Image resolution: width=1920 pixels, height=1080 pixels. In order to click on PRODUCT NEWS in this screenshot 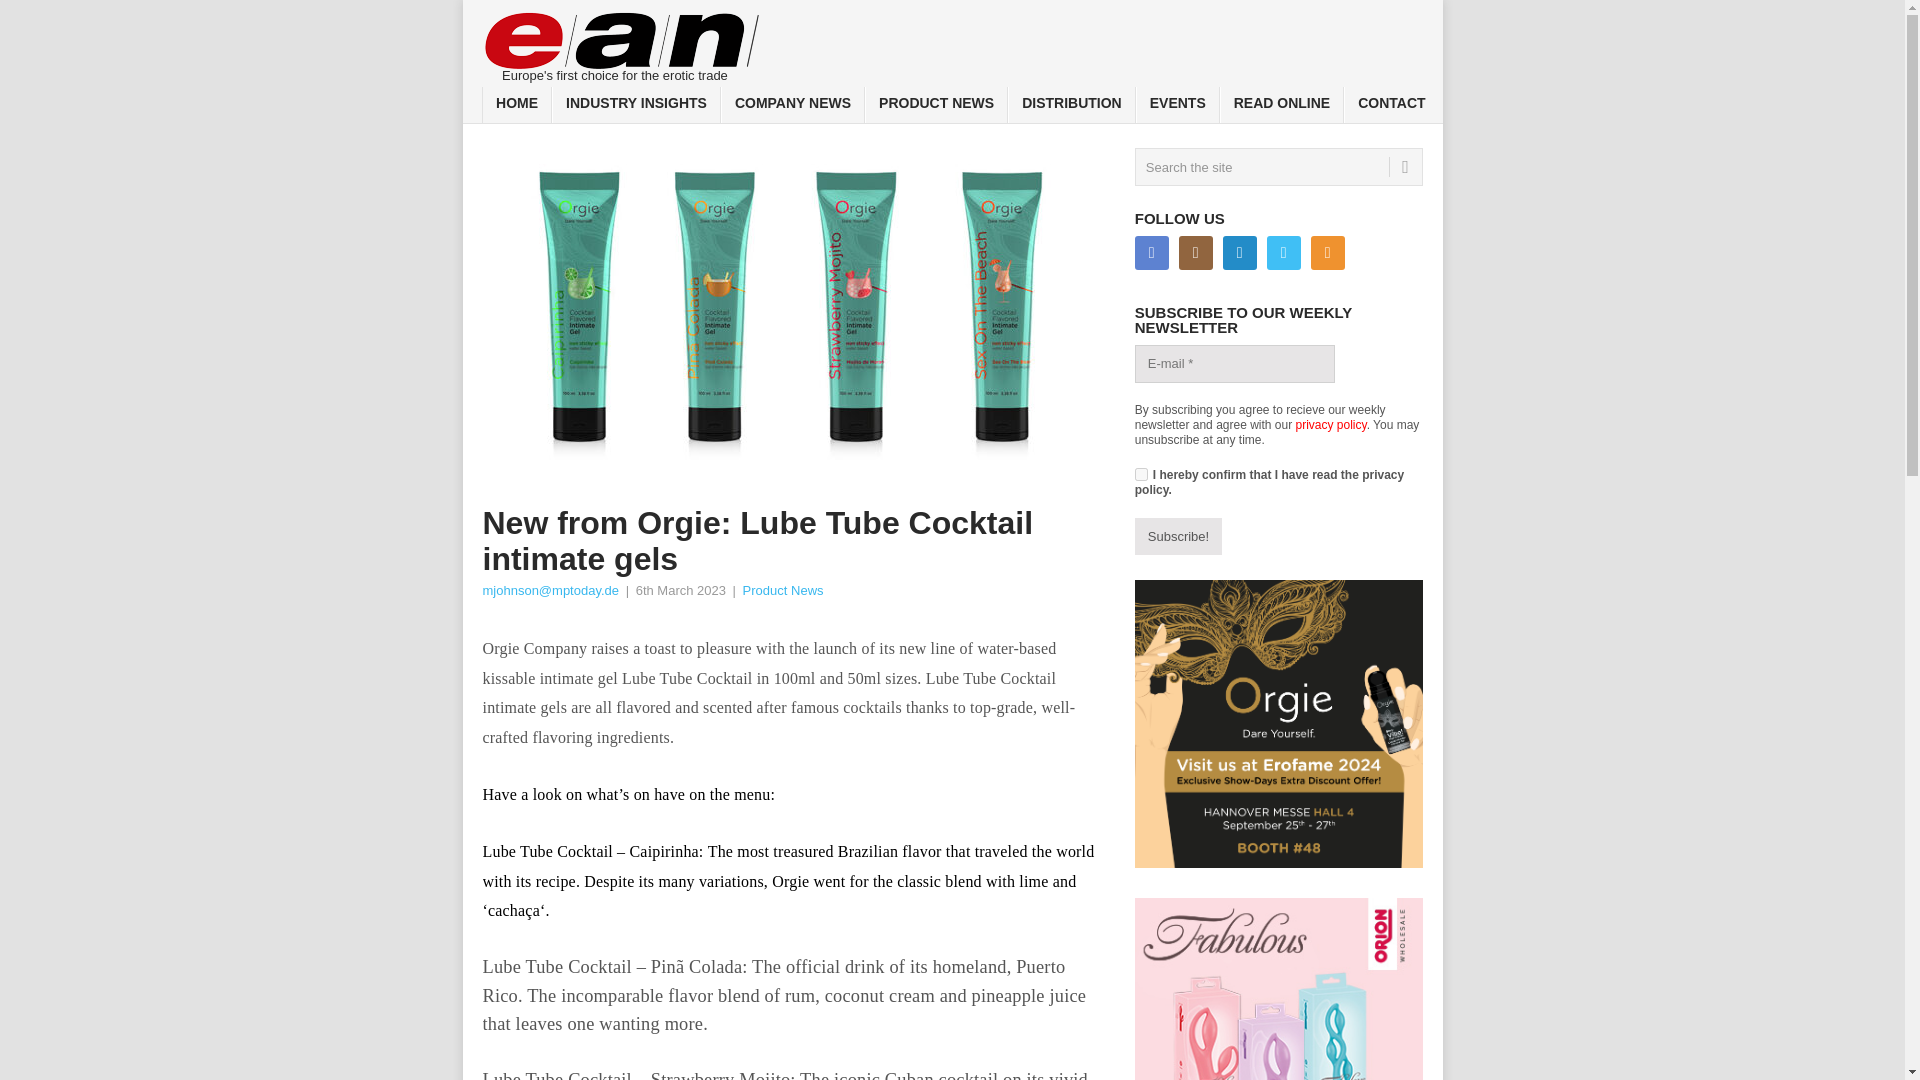, I will do `click(936, 106)`.